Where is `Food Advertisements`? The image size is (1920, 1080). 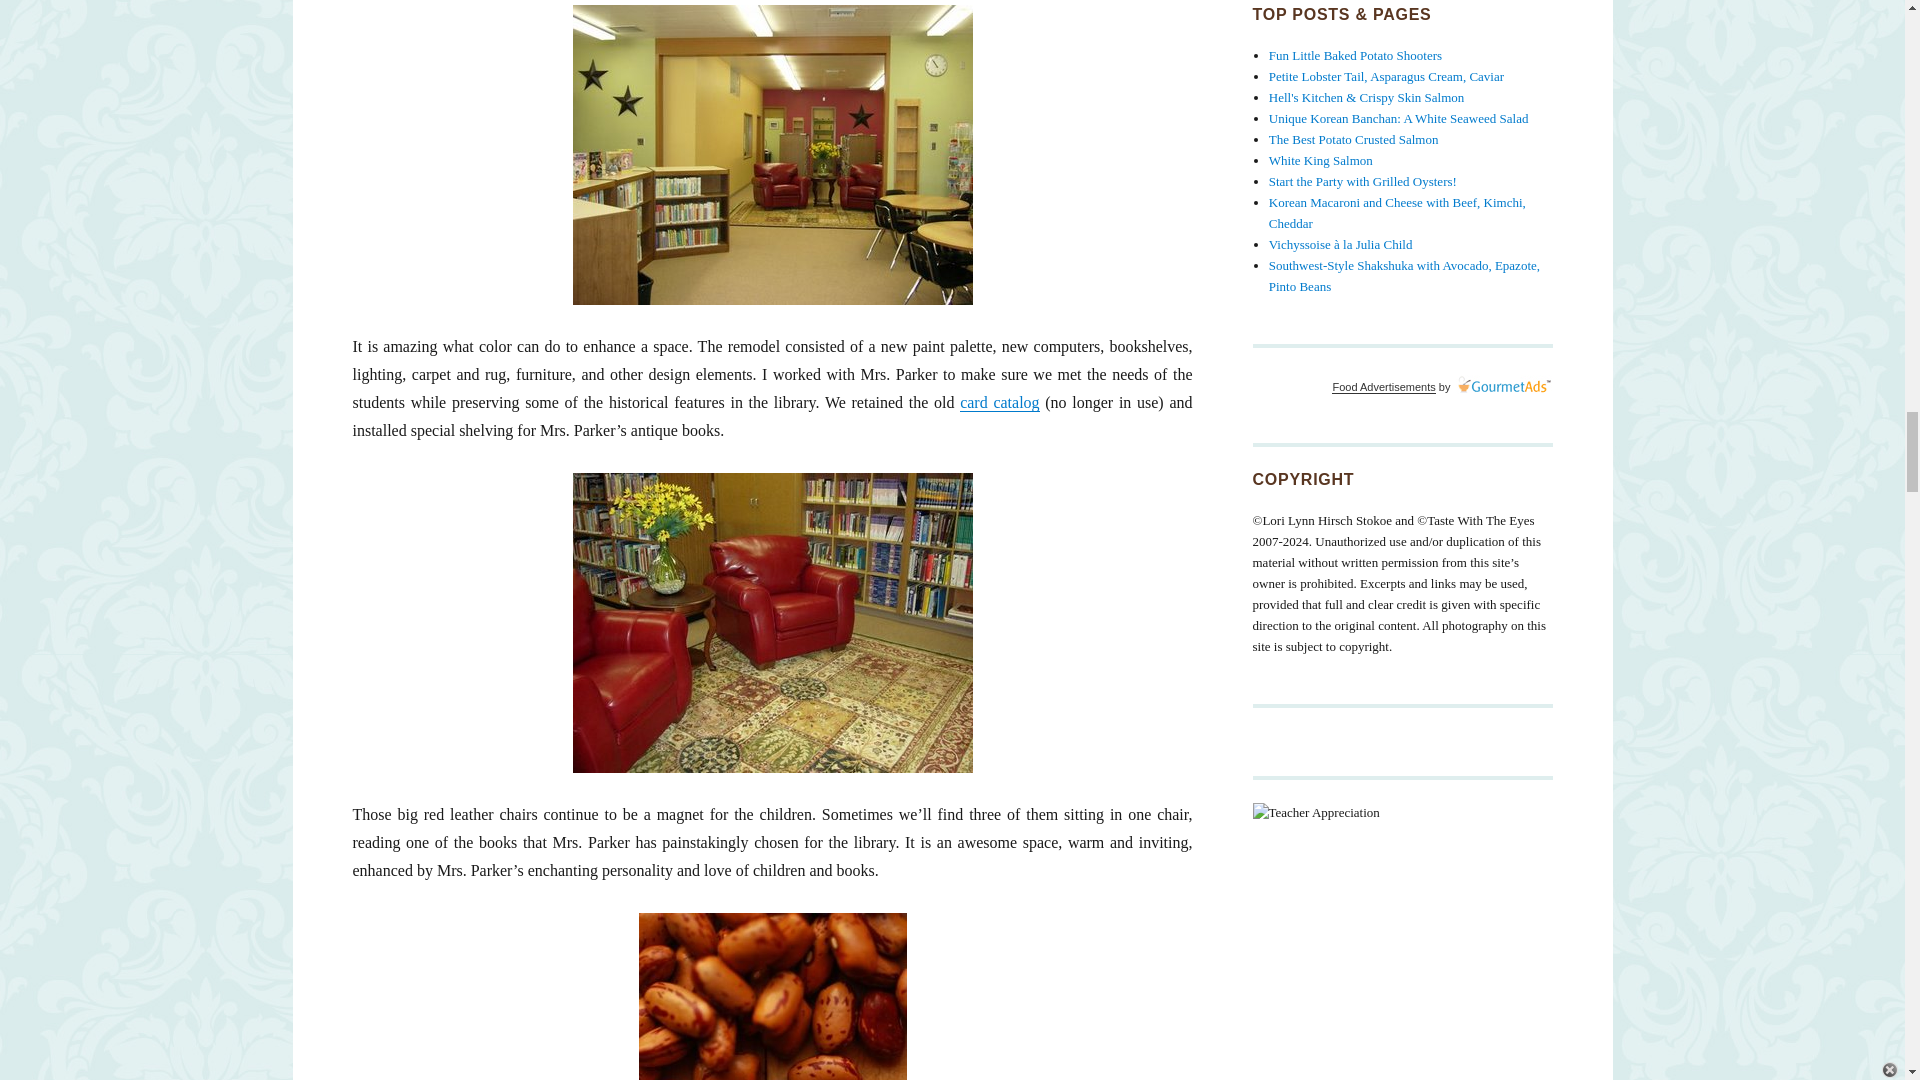 Food Advertisements is located at coordinates (1383, 387).